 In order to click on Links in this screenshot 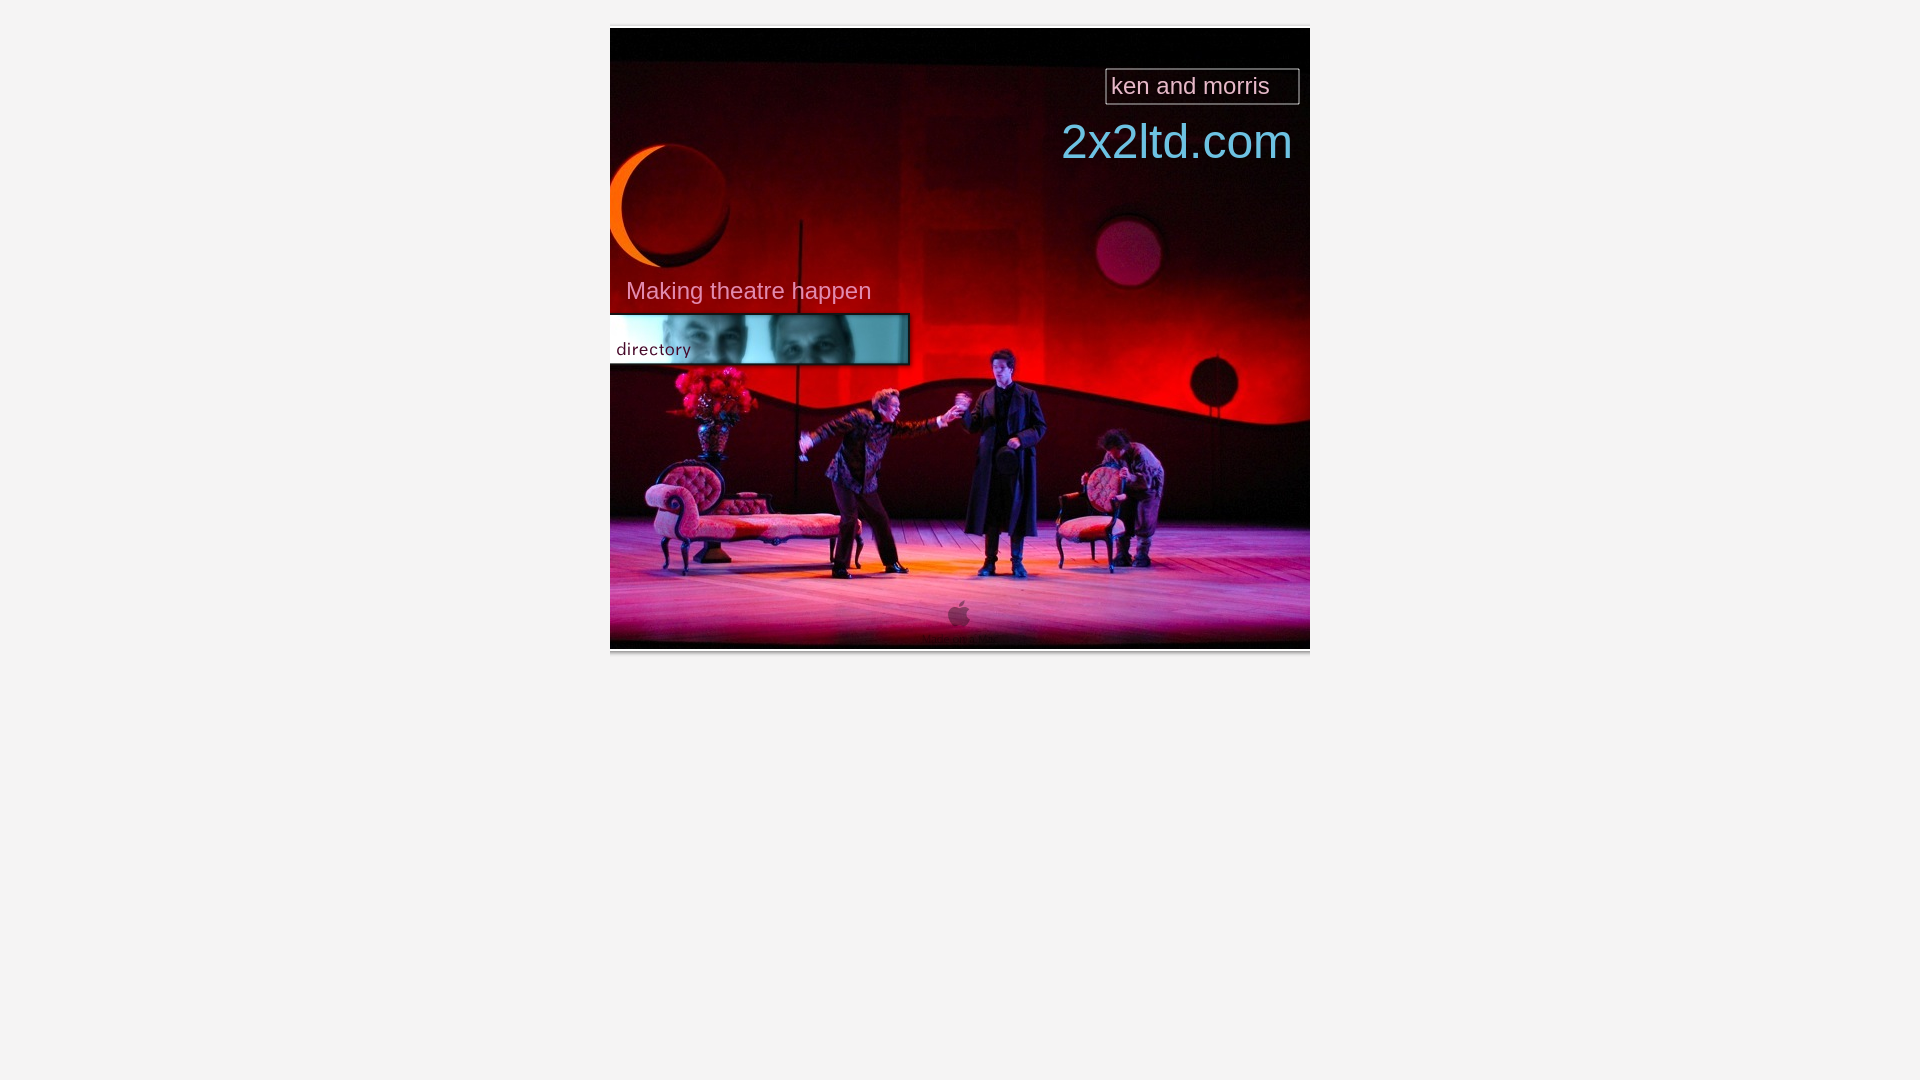, I will do `click(1156, 34)`.